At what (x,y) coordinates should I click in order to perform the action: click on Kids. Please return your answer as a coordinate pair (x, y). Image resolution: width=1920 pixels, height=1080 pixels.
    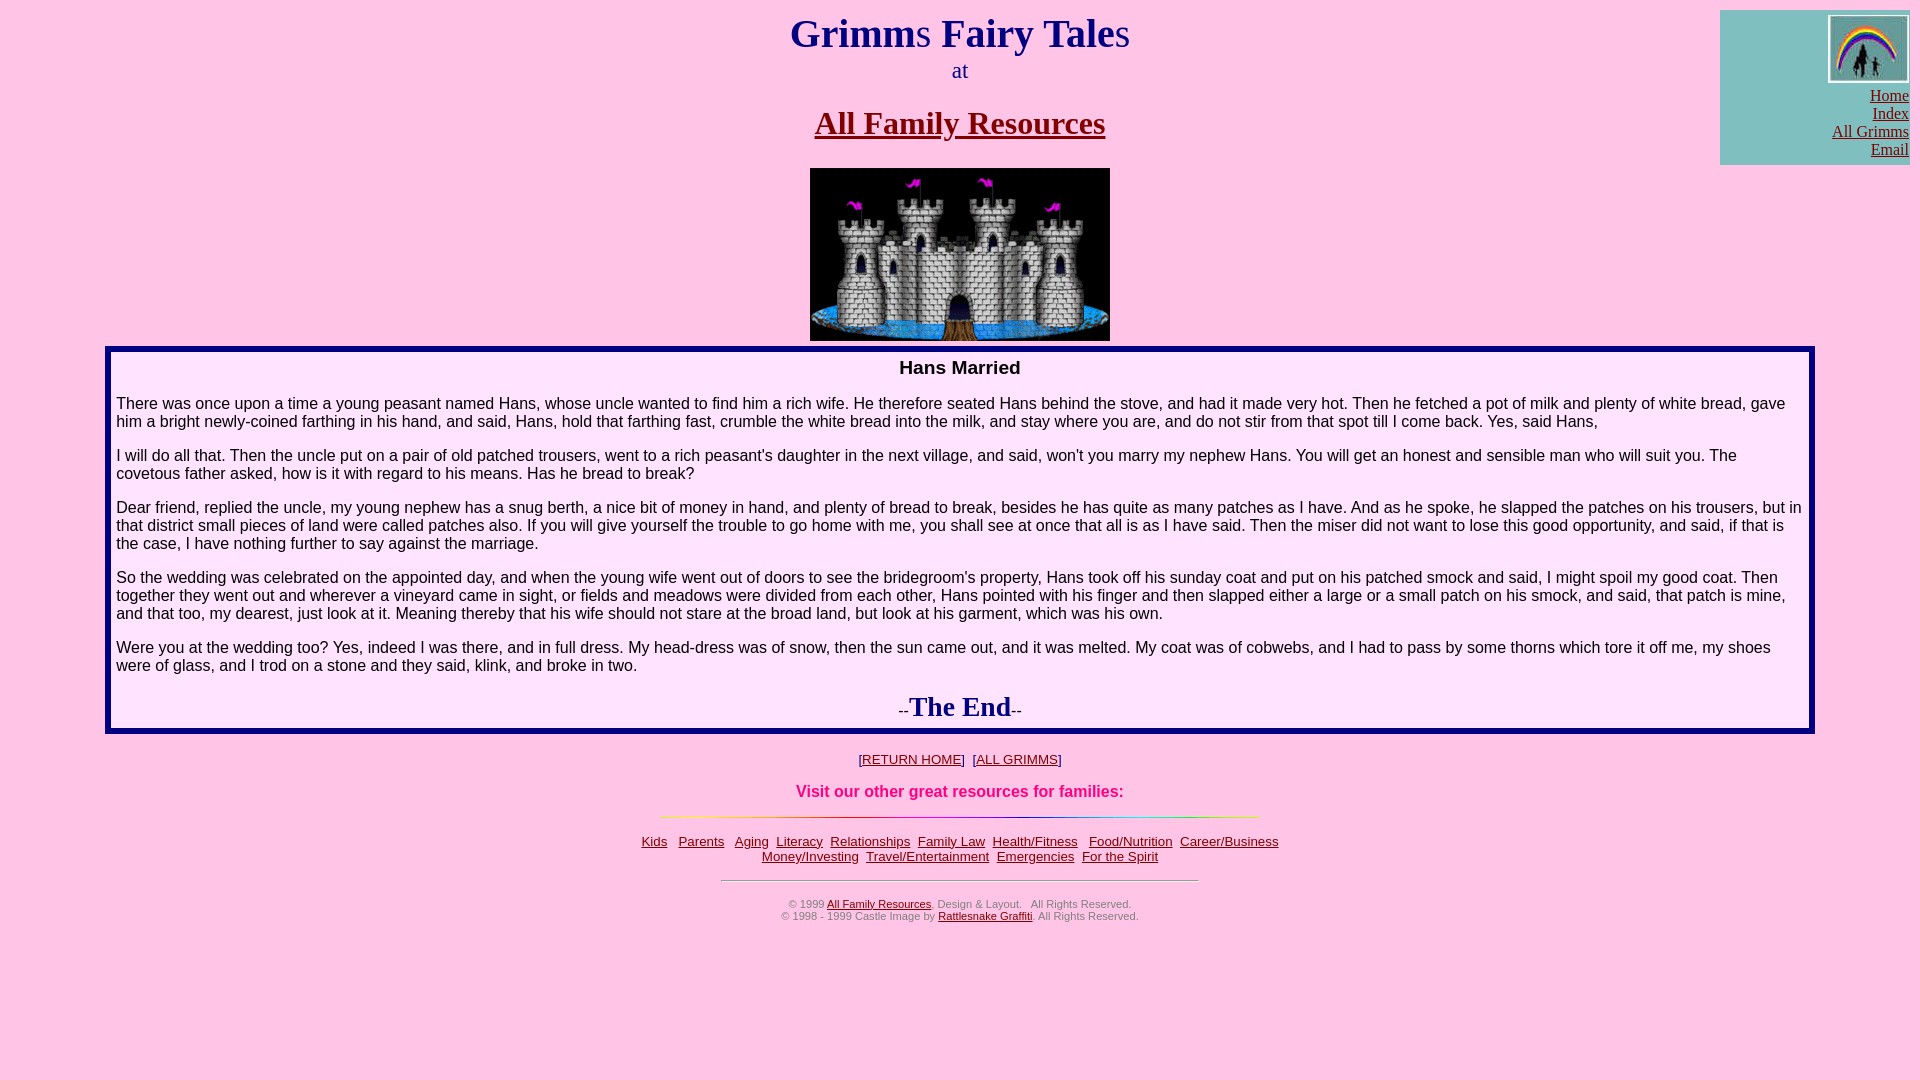
    Looking at the image, I should click on (654, 840).